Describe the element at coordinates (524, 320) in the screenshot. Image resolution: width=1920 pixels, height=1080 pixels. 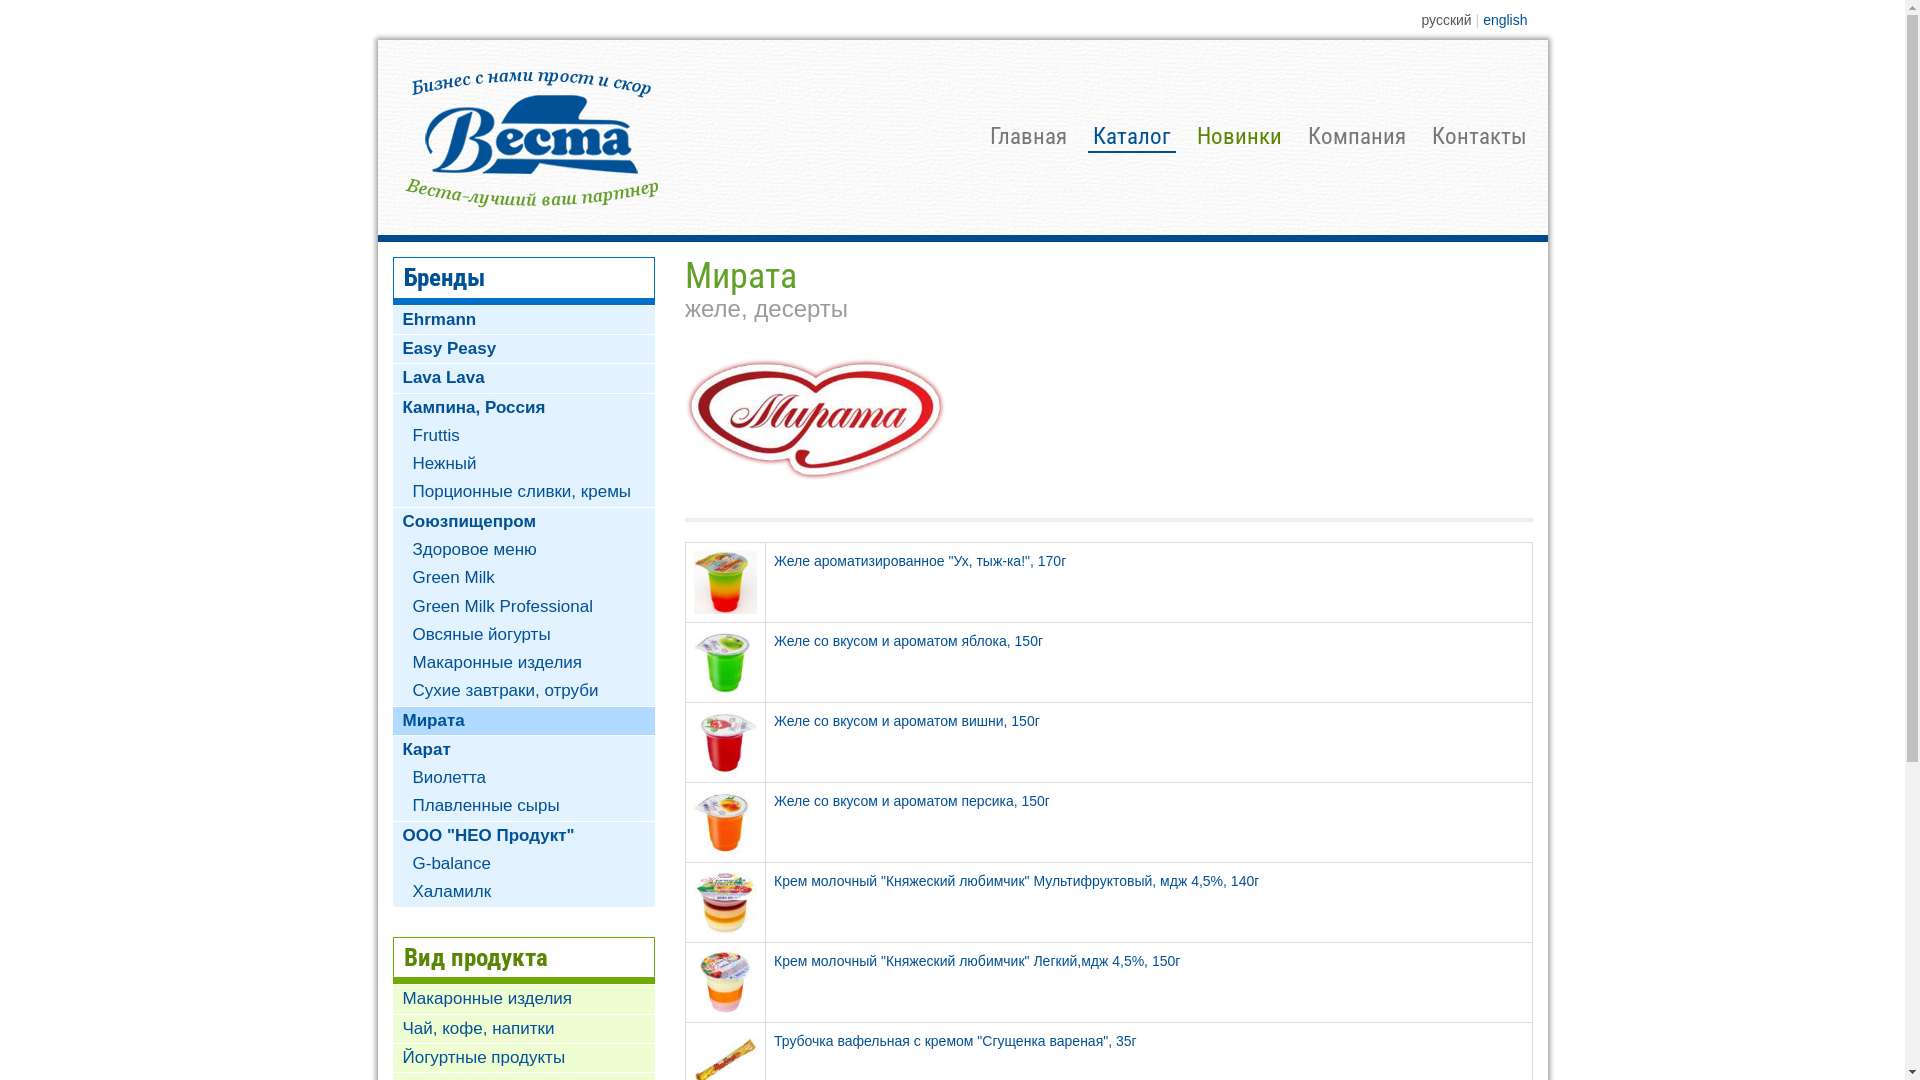
I see `Ehrmann` at that location.